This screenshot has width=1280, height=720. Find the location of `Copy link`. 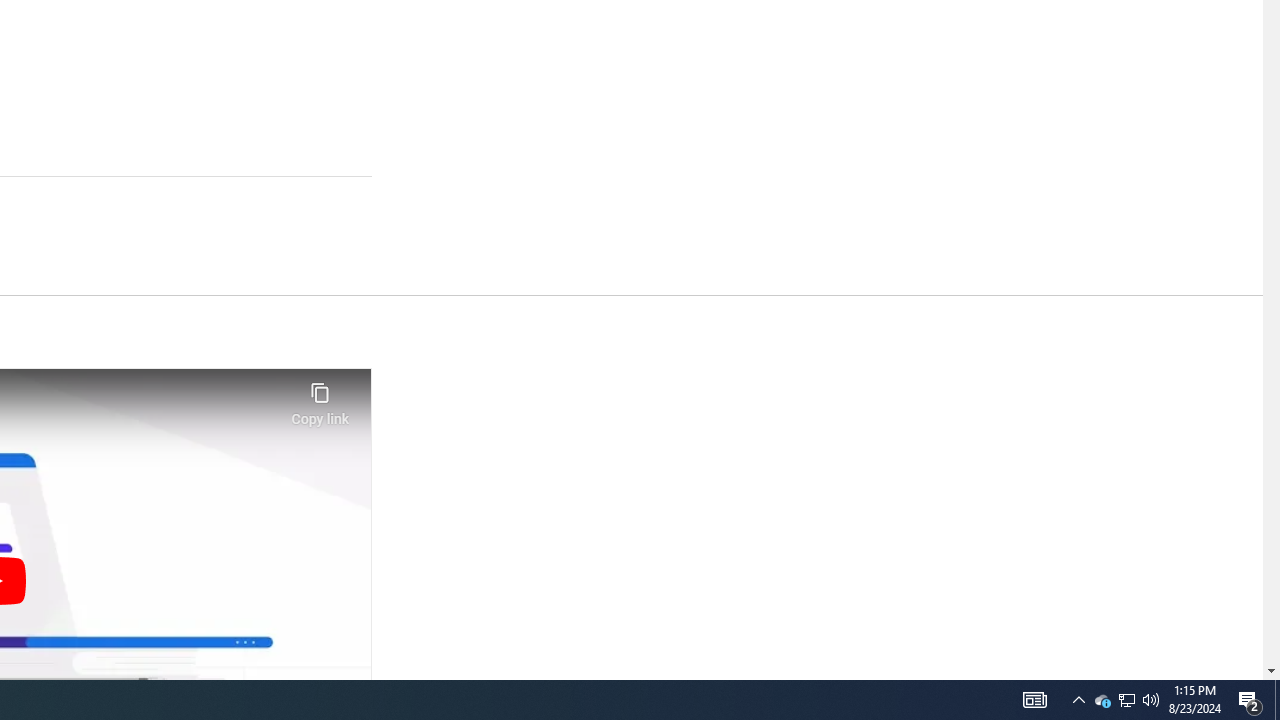

Copy link is located at coordinates (320, 398).